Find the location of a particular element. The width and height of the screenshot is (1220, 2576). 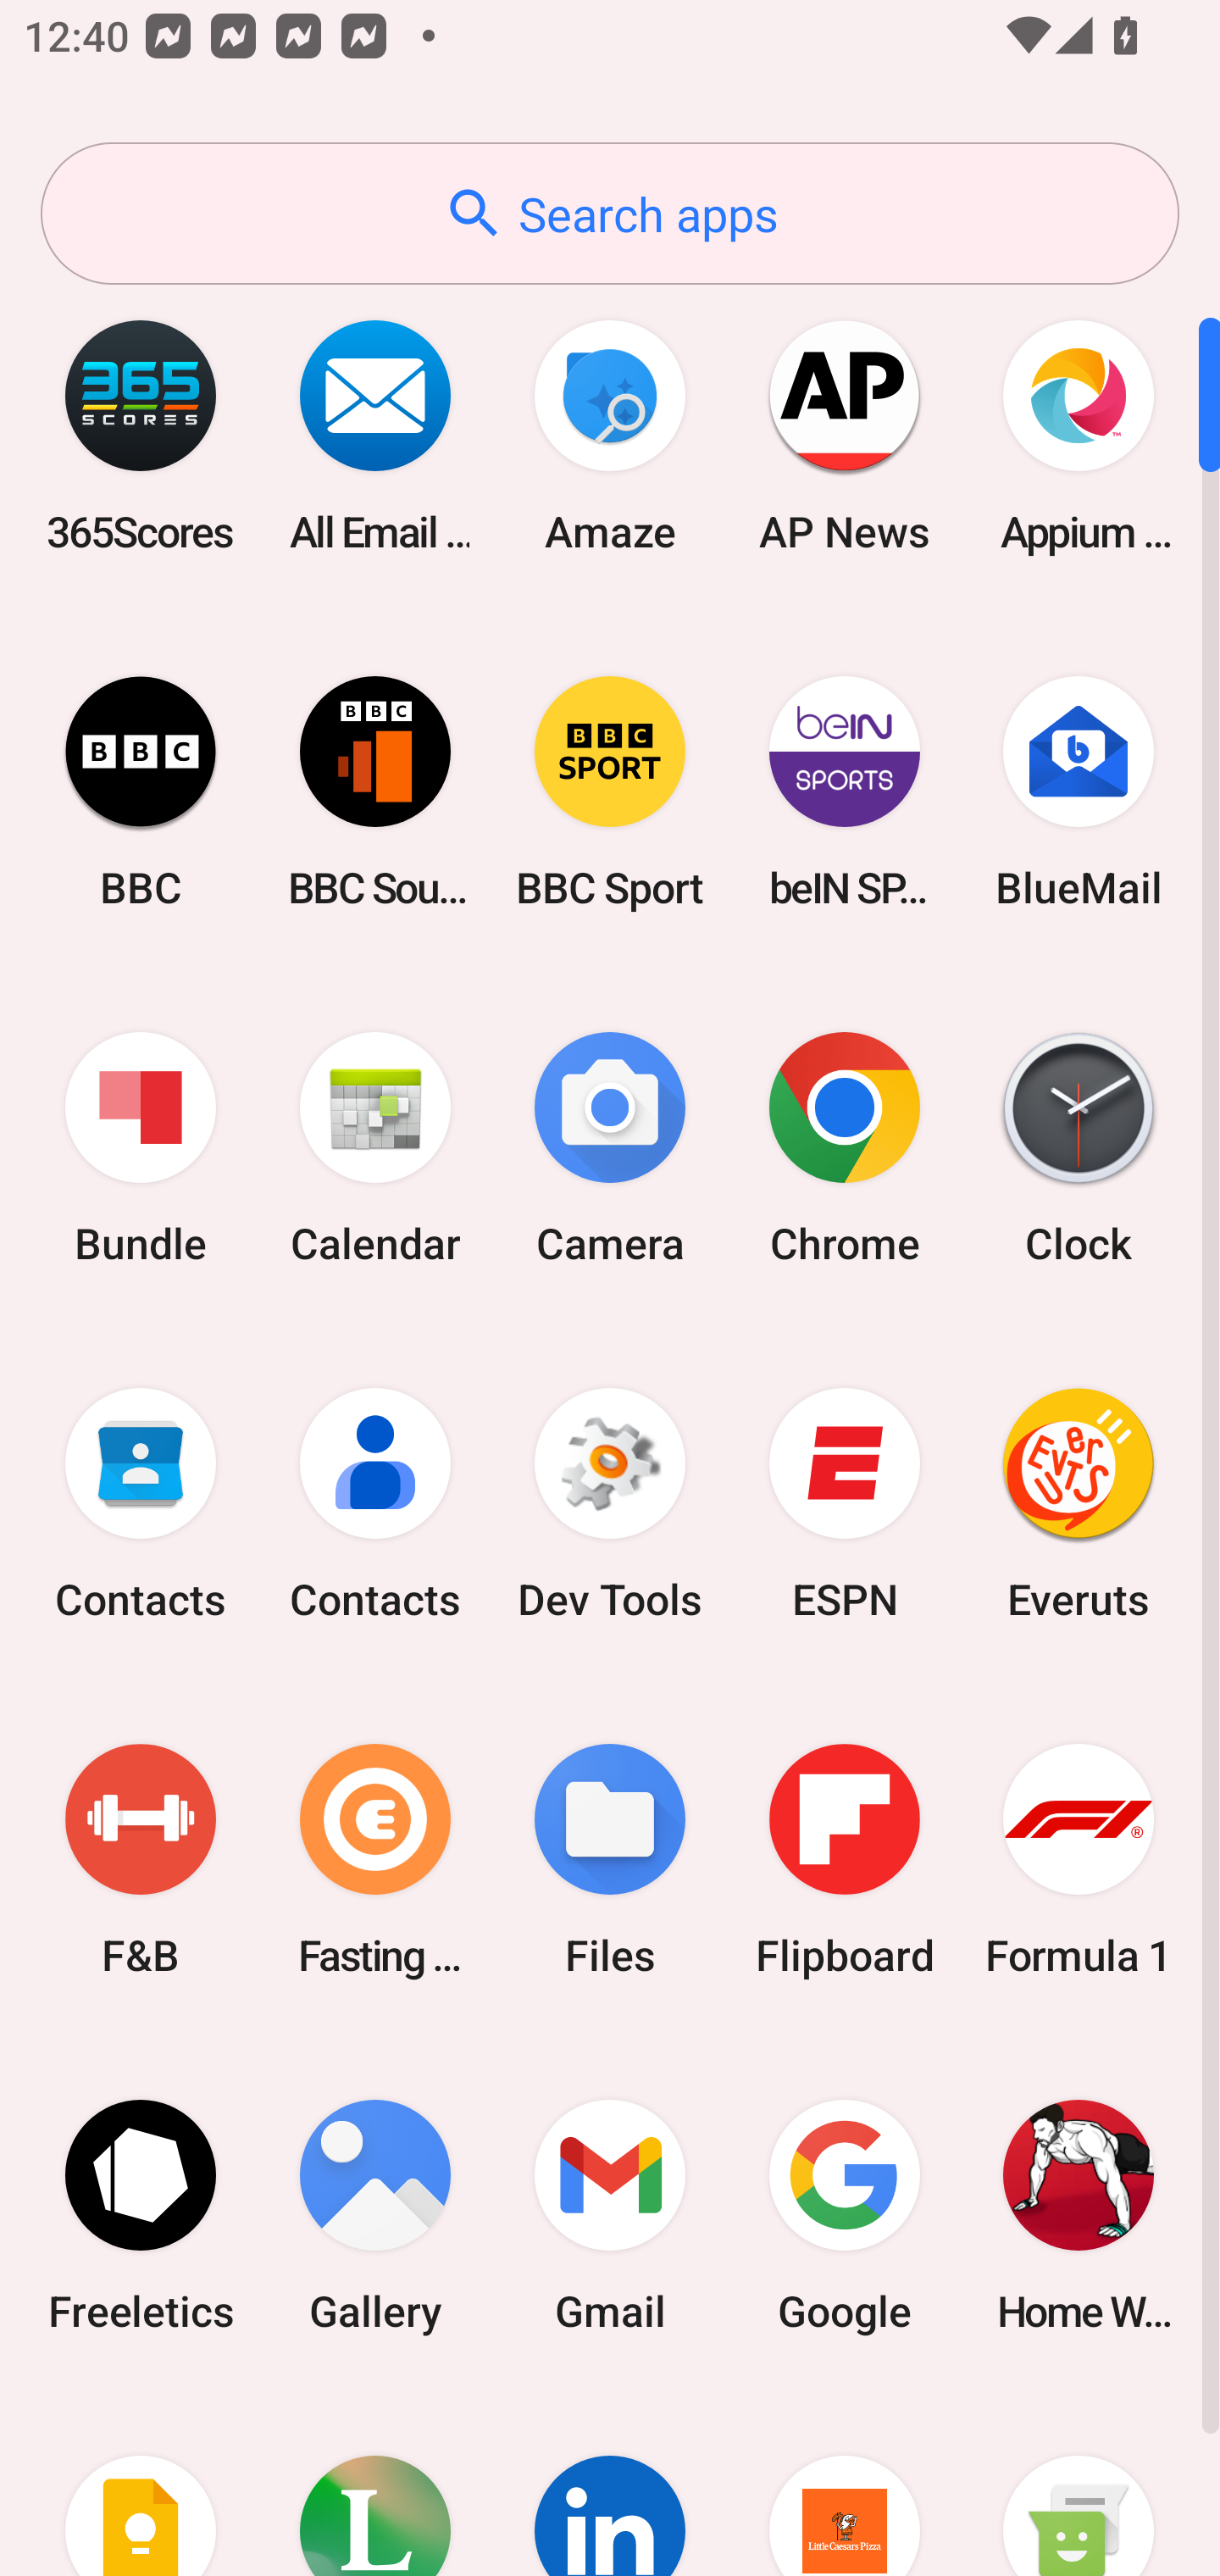

BBC is located at coordinates (141, 791).